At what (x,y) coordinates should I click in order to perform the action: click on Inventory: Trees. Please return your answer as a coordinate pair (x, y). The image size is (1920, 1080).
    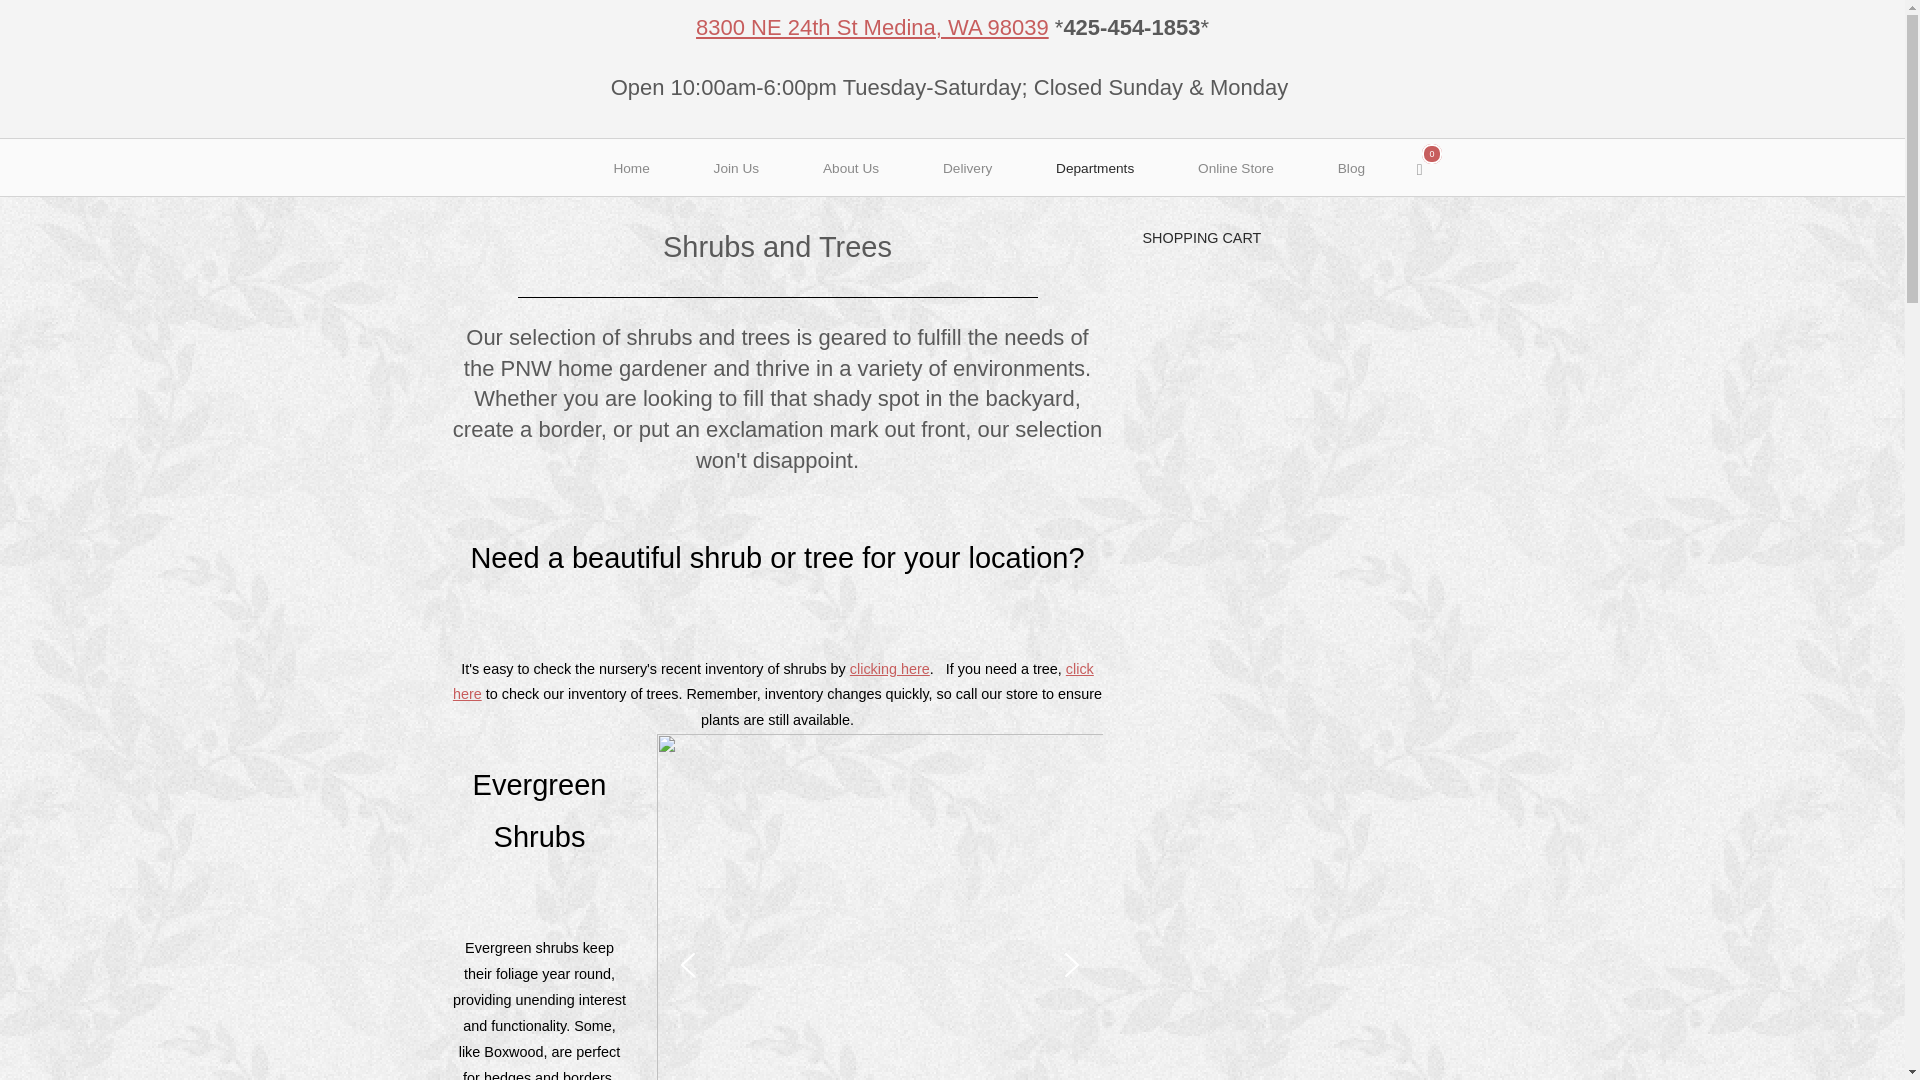
    Looking at the image, I should click on (850, 168).